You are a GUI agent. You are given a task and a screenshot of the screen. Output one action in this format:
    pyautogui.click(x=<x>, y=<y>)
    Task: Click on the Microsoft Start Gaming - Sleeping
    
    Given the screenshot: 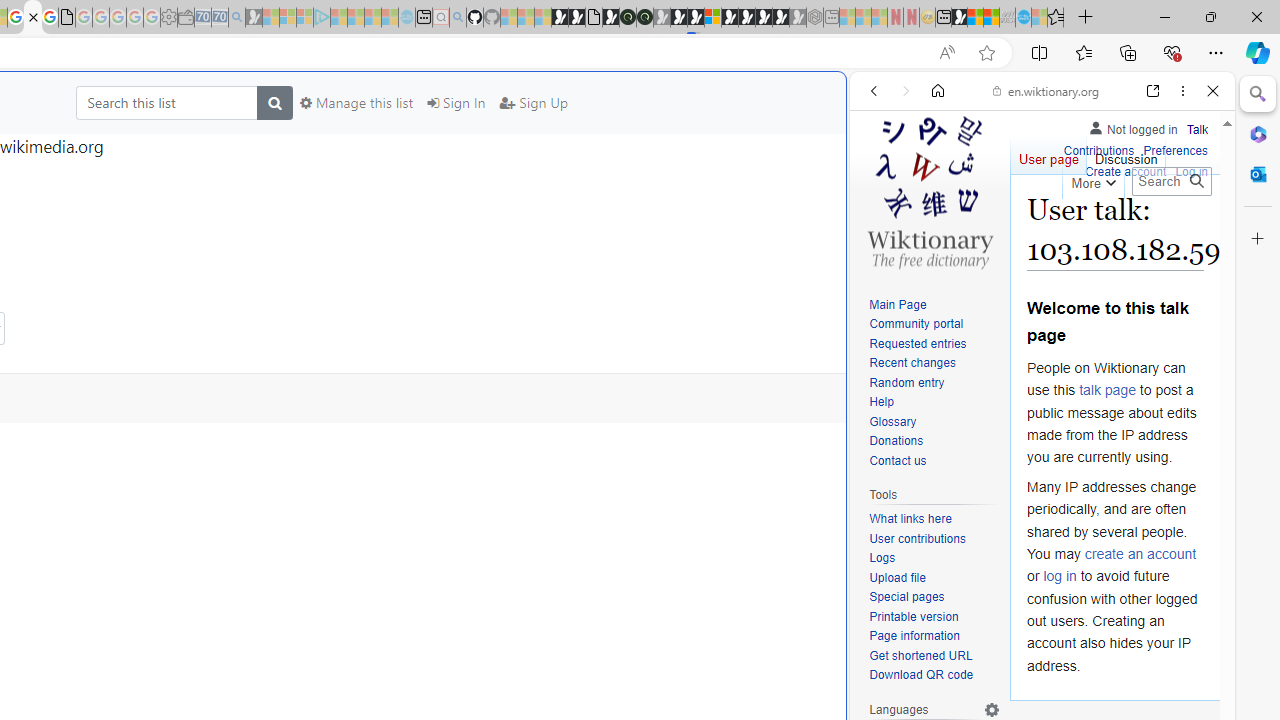 What is the action you would take?
    pyautogui.click(x=254, y=18)
    